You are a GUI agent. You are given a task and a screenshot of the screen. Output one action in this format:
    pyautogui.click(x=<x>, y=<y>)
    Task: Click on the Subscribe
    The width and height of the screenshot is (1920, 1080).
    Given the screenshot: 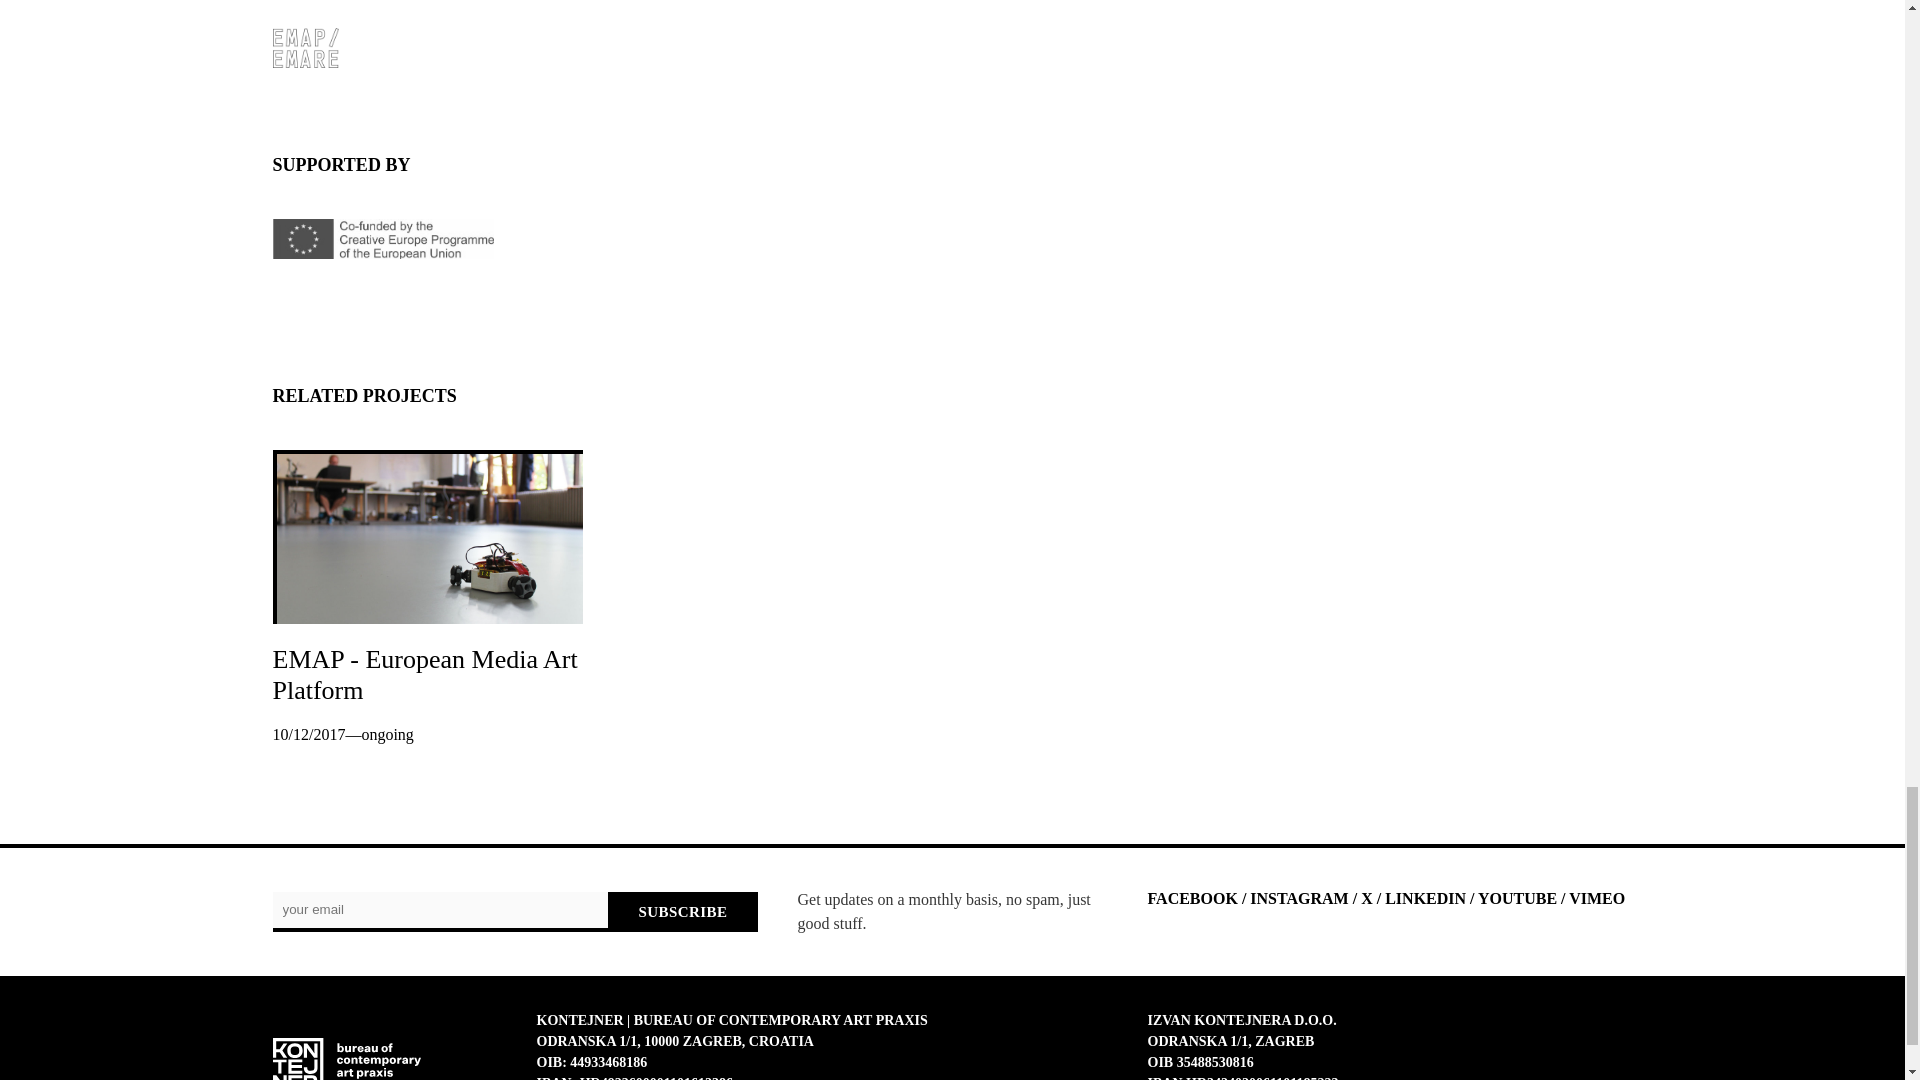 What is the action you would take?
    pyautogui.click(x=682, y=912)
    